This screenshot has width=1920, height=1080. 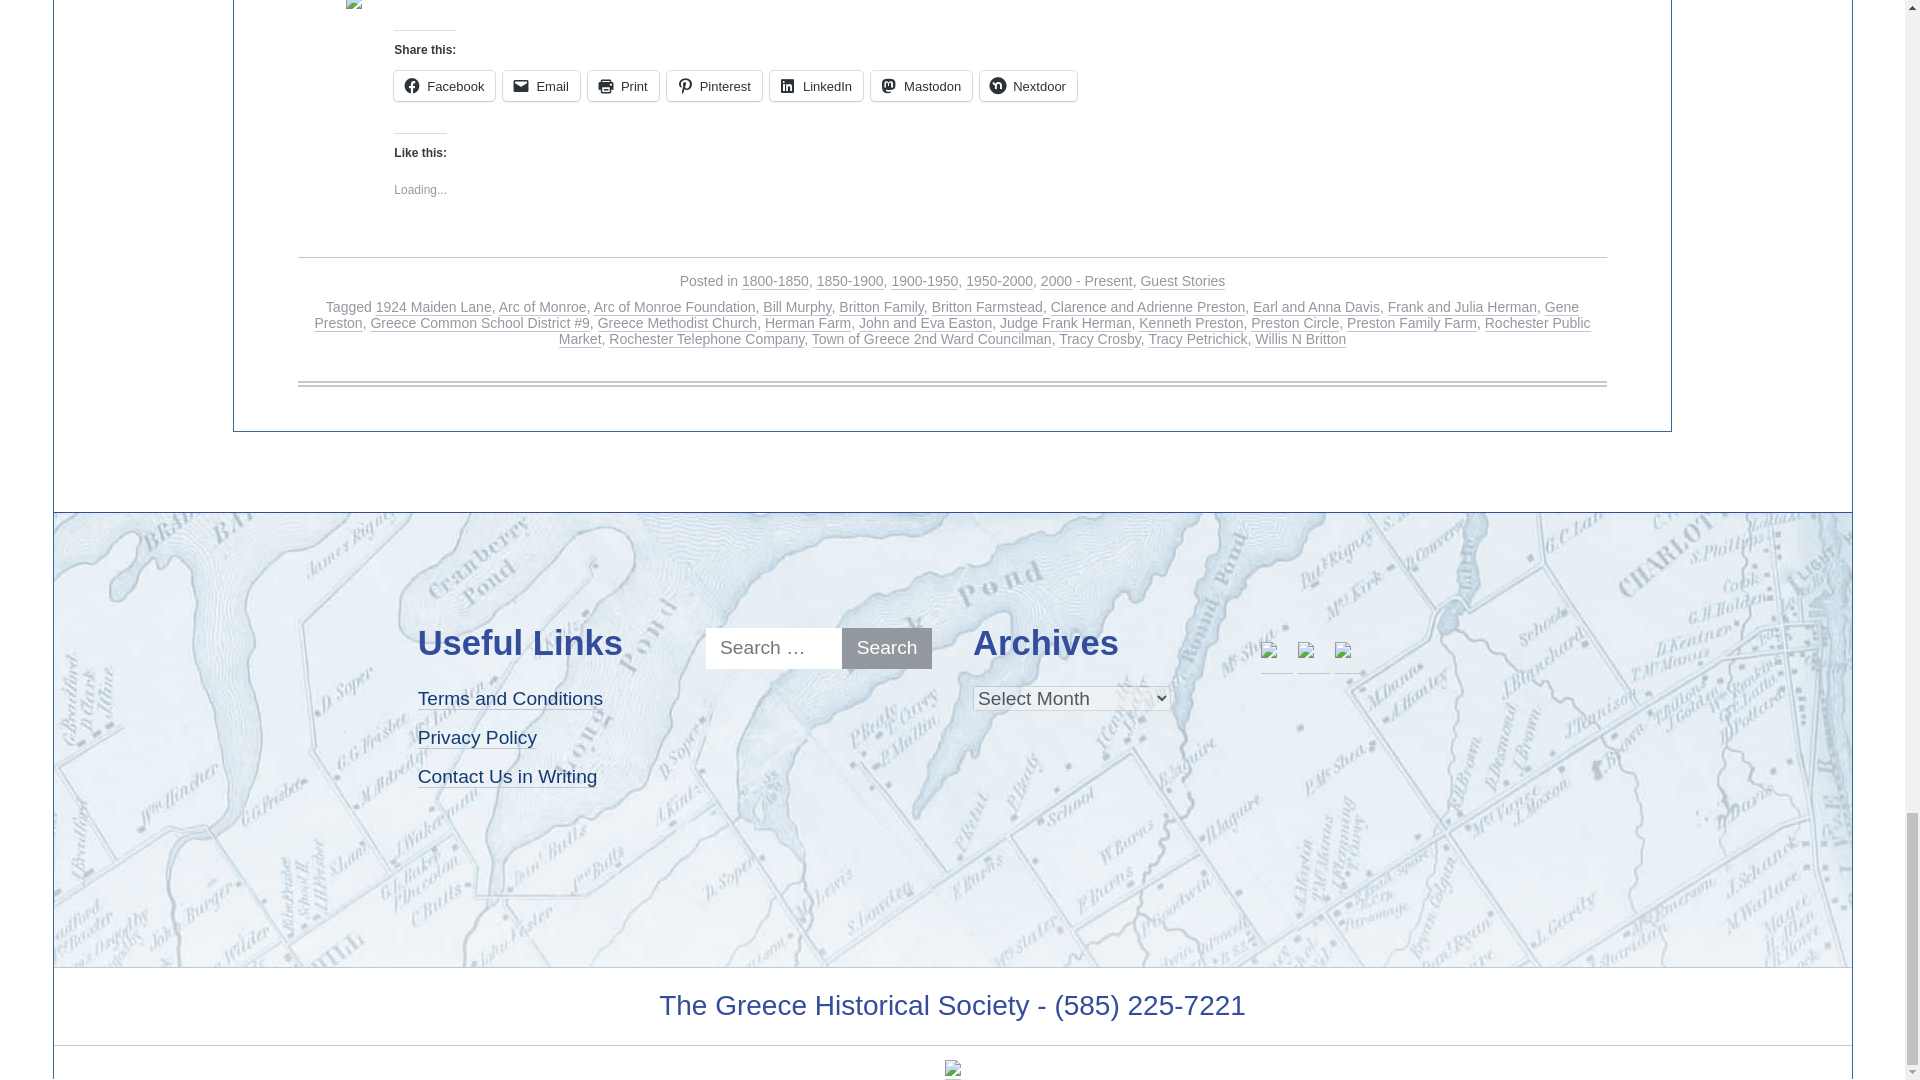 I want to click on Share by email, so click(x=362, y=12).